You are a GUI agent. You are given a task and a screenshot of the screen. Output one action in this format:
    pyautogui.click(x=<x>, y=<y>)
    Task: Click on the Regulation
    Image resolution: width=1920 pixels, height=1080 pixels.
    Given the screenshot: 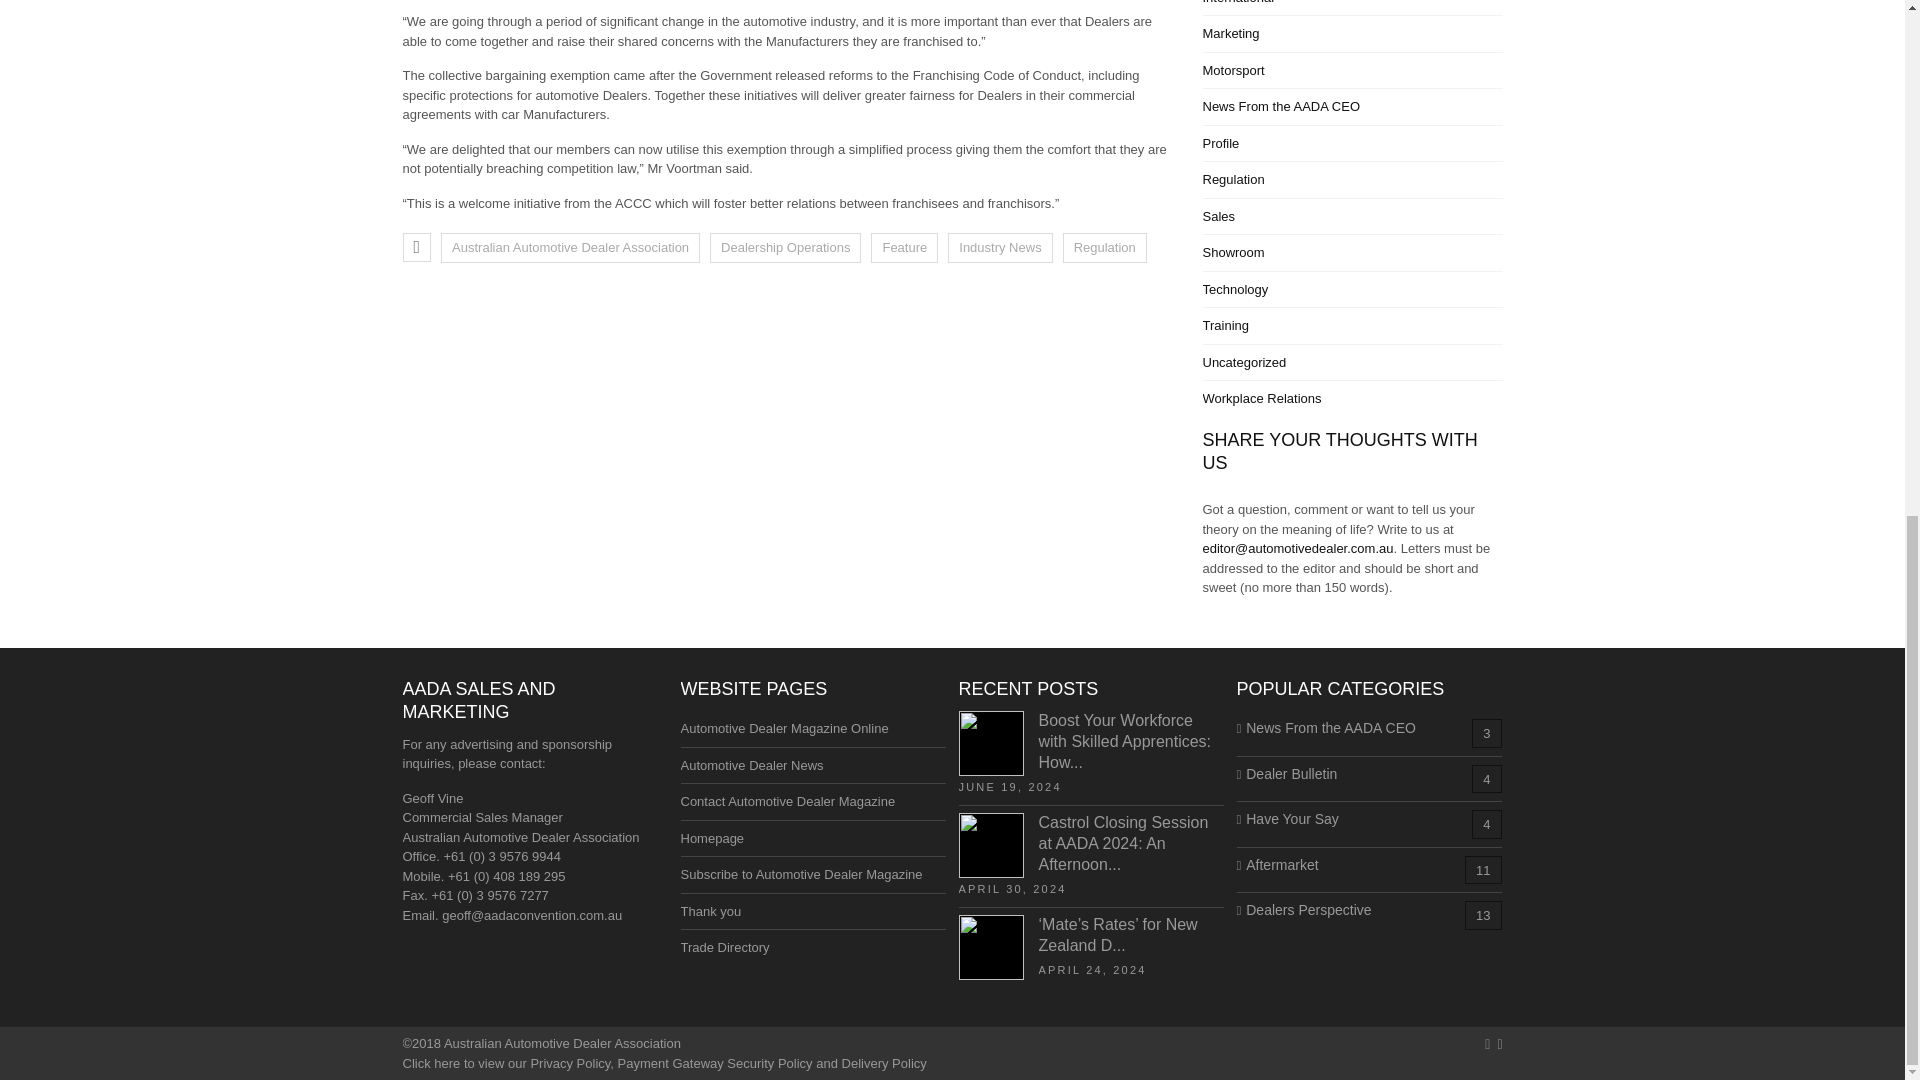 What is the action you would take?
    pyautogui.click(x=1104, y=248)
    